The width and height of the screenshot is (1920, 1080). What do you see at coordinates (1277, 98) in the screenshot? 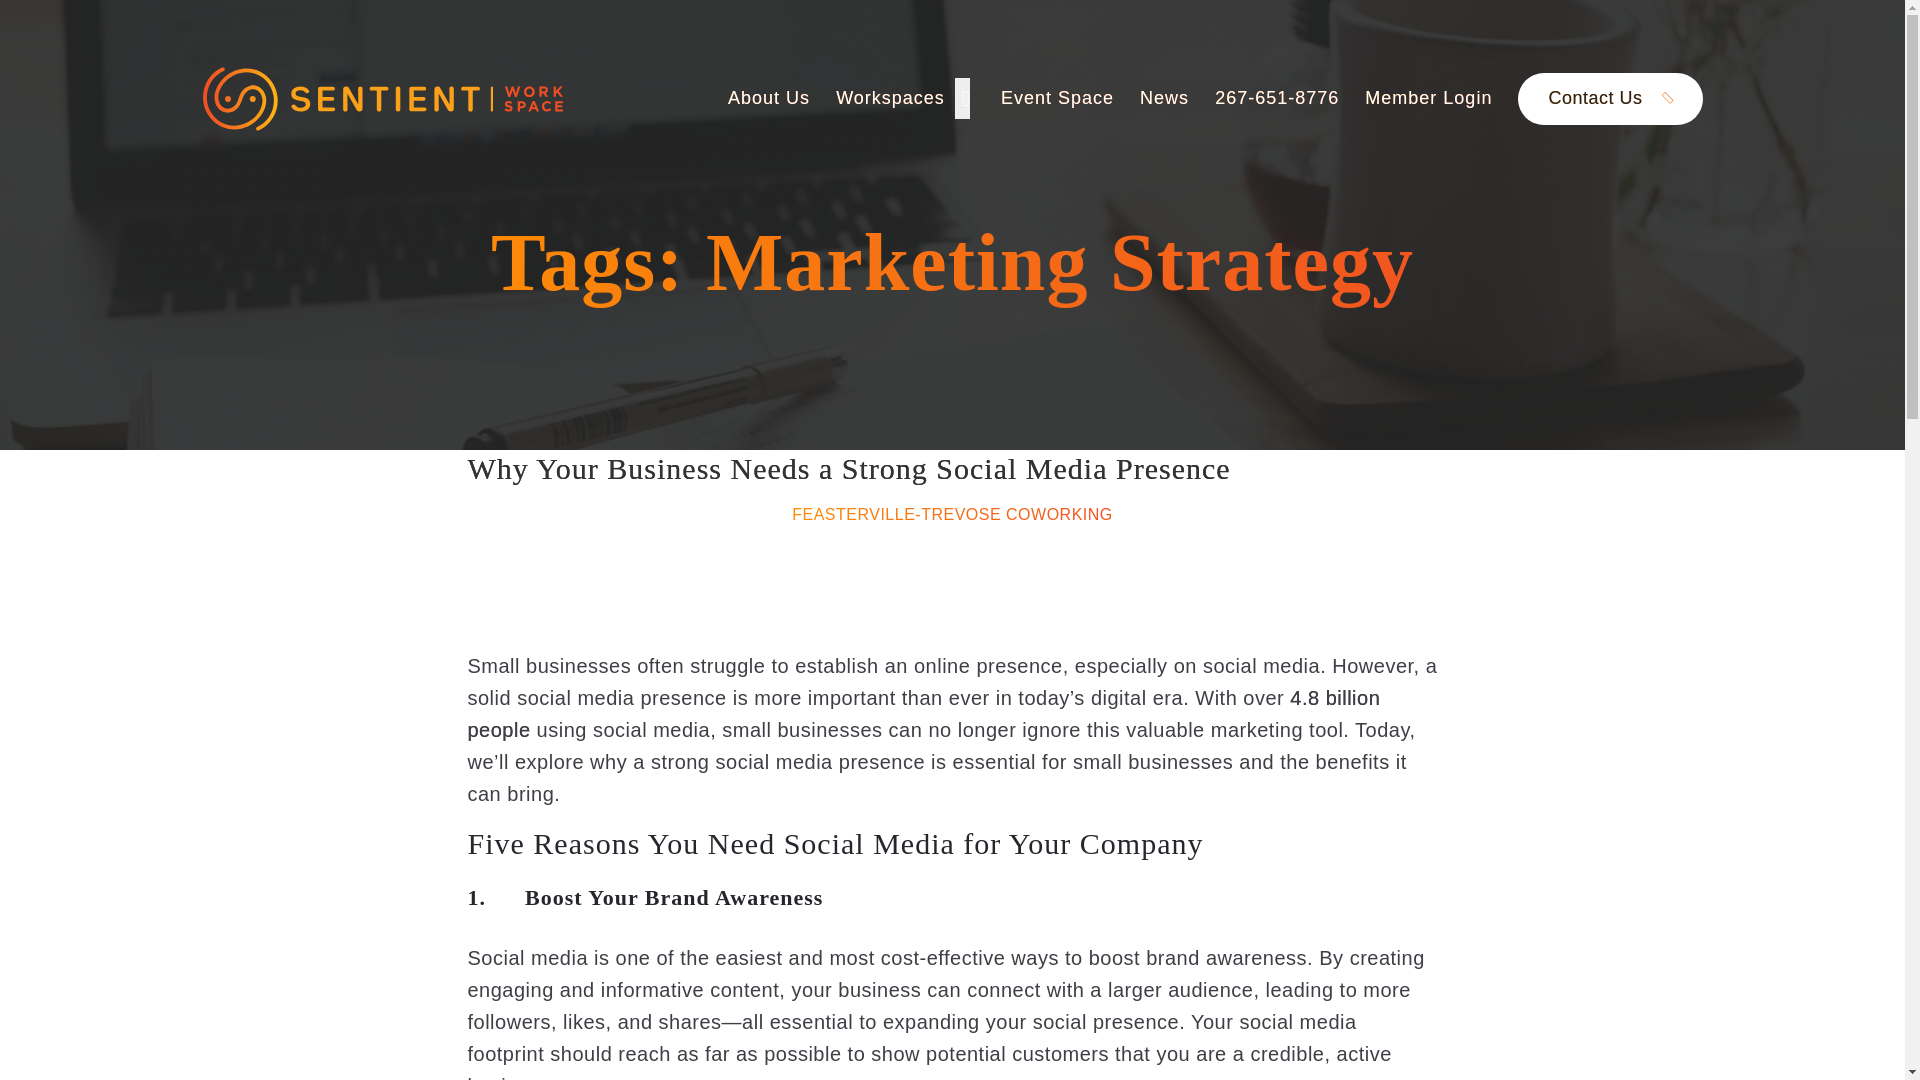
I see `267-651-8776` at bounding box center [1277, 98].